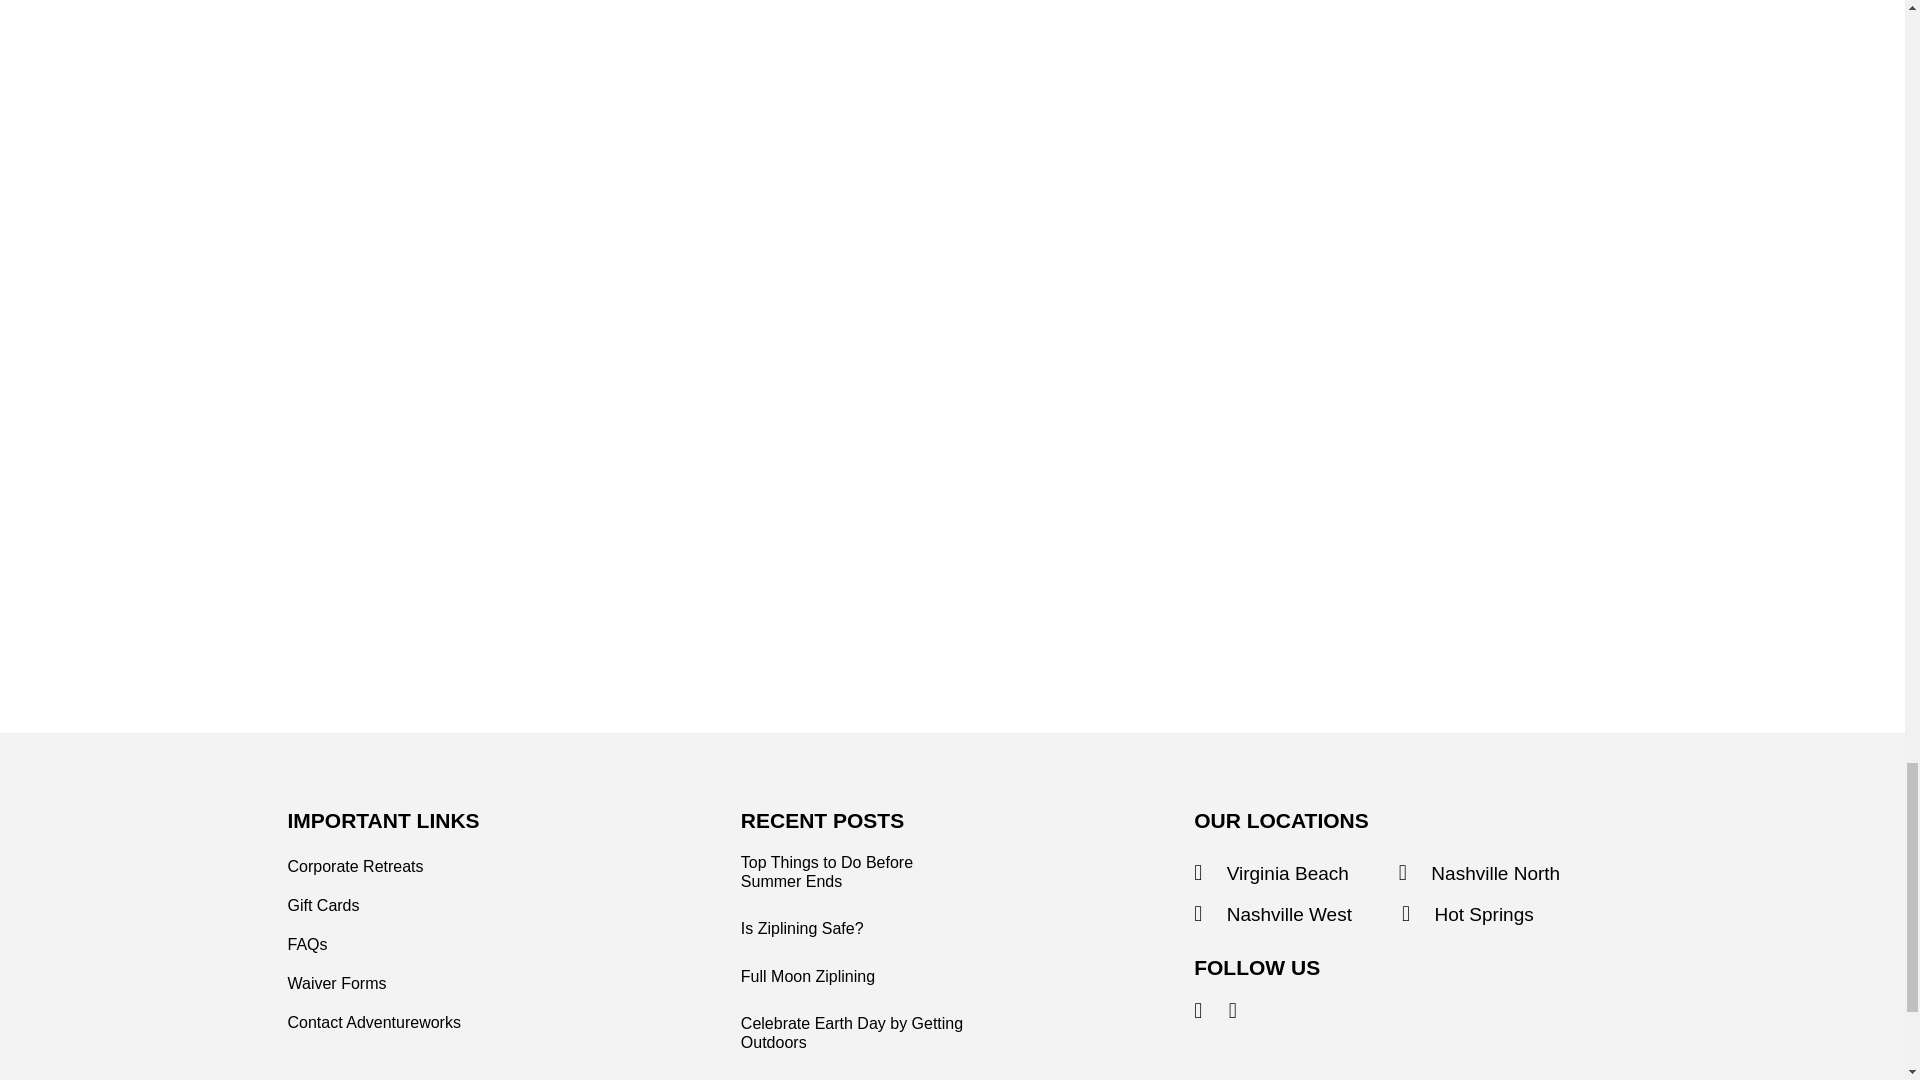  I want to click on Gift Cards, so click(324, 906).